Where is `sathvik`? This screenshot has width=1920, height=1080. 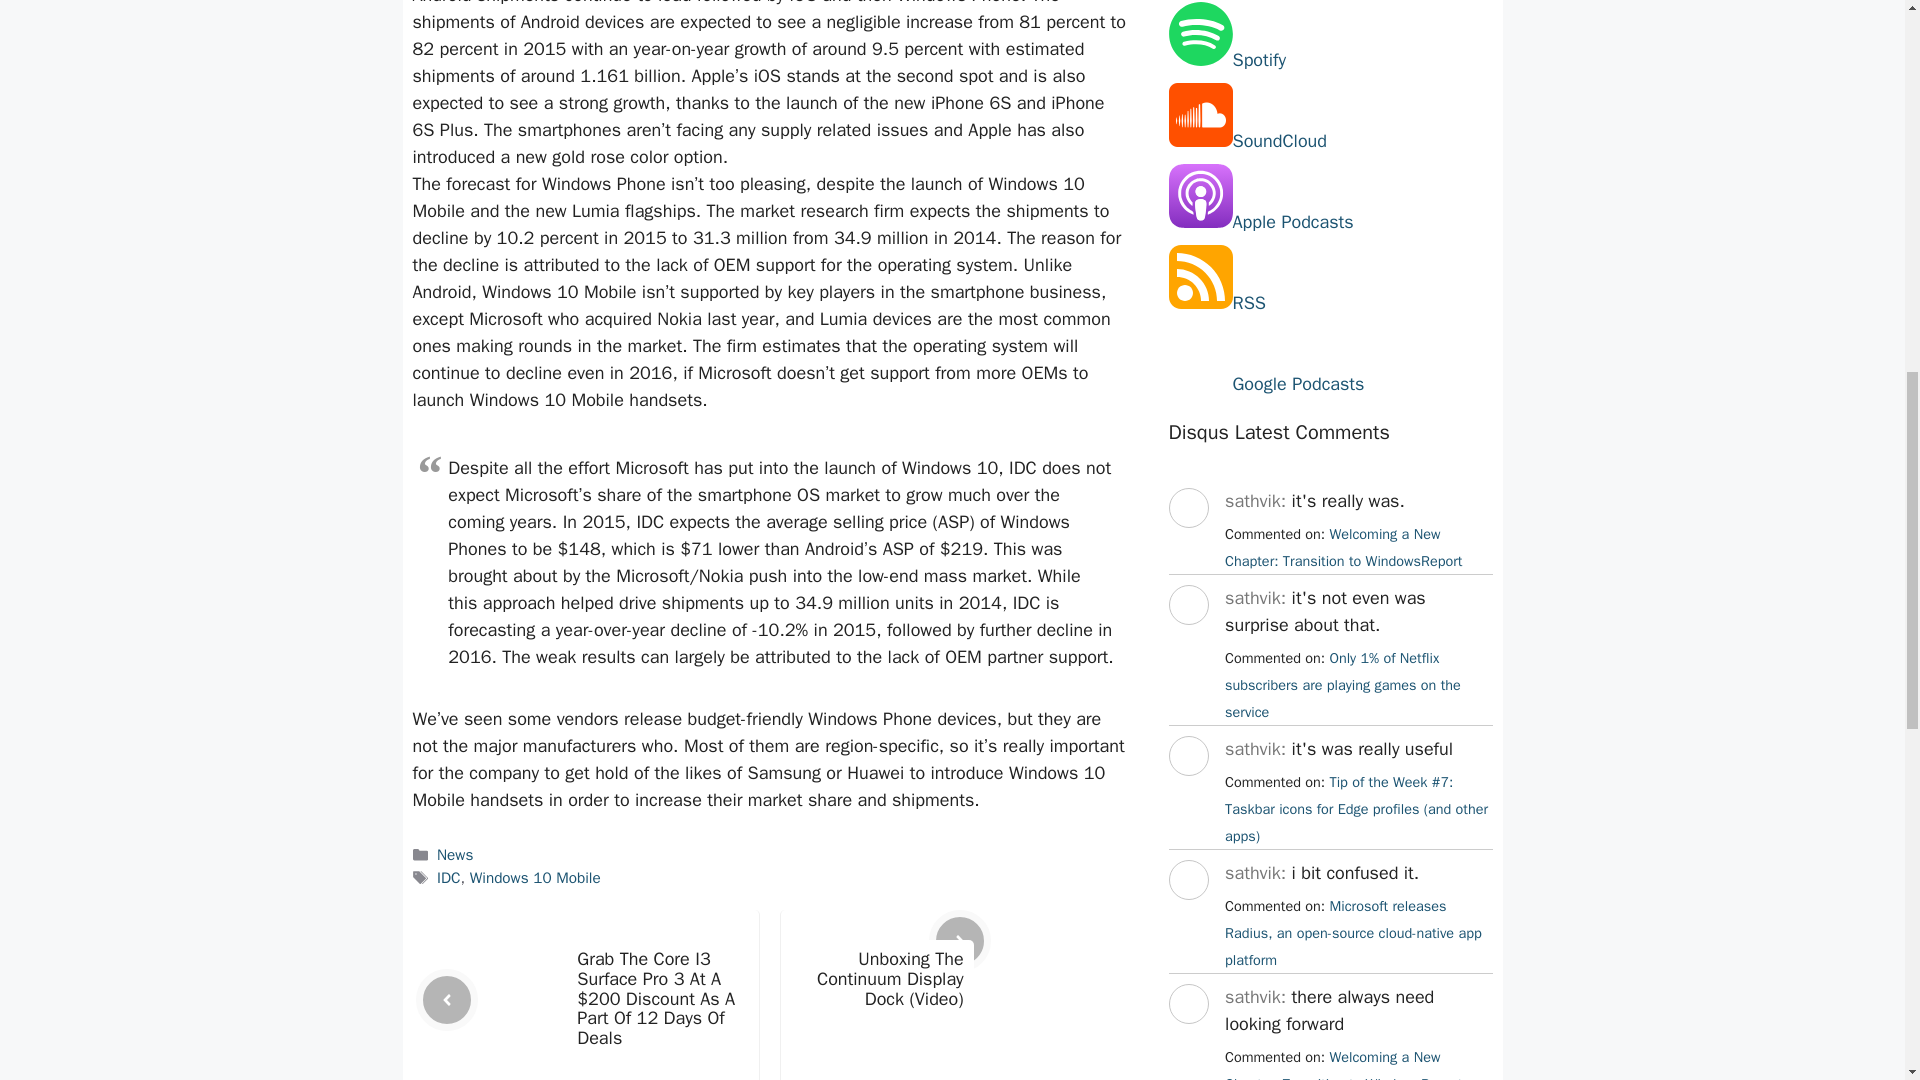
sathvik is located at coordinates (1187, 794).